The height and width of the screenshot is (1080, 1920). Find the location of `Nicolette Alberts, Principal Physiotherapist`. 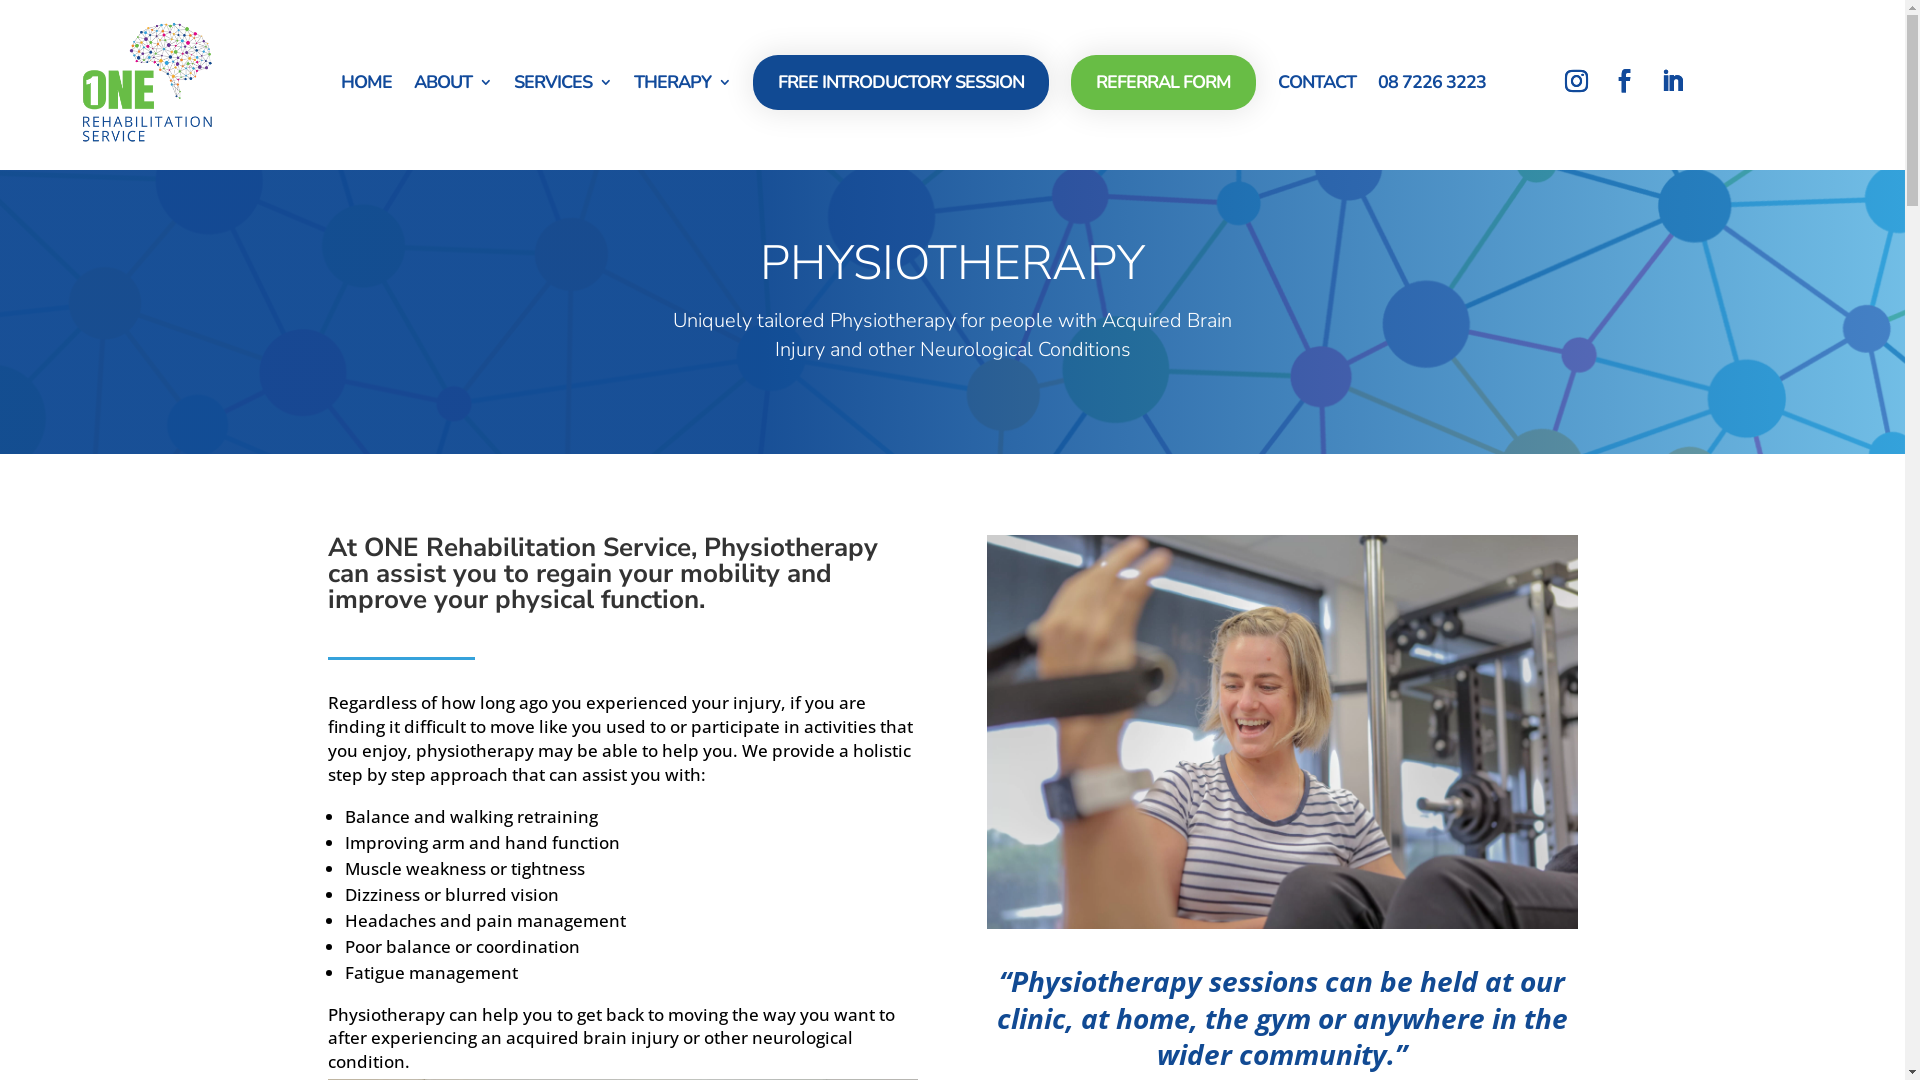

Nicolette Alberts, Principal Physiotherapist is located at coordinates (1282, 732).